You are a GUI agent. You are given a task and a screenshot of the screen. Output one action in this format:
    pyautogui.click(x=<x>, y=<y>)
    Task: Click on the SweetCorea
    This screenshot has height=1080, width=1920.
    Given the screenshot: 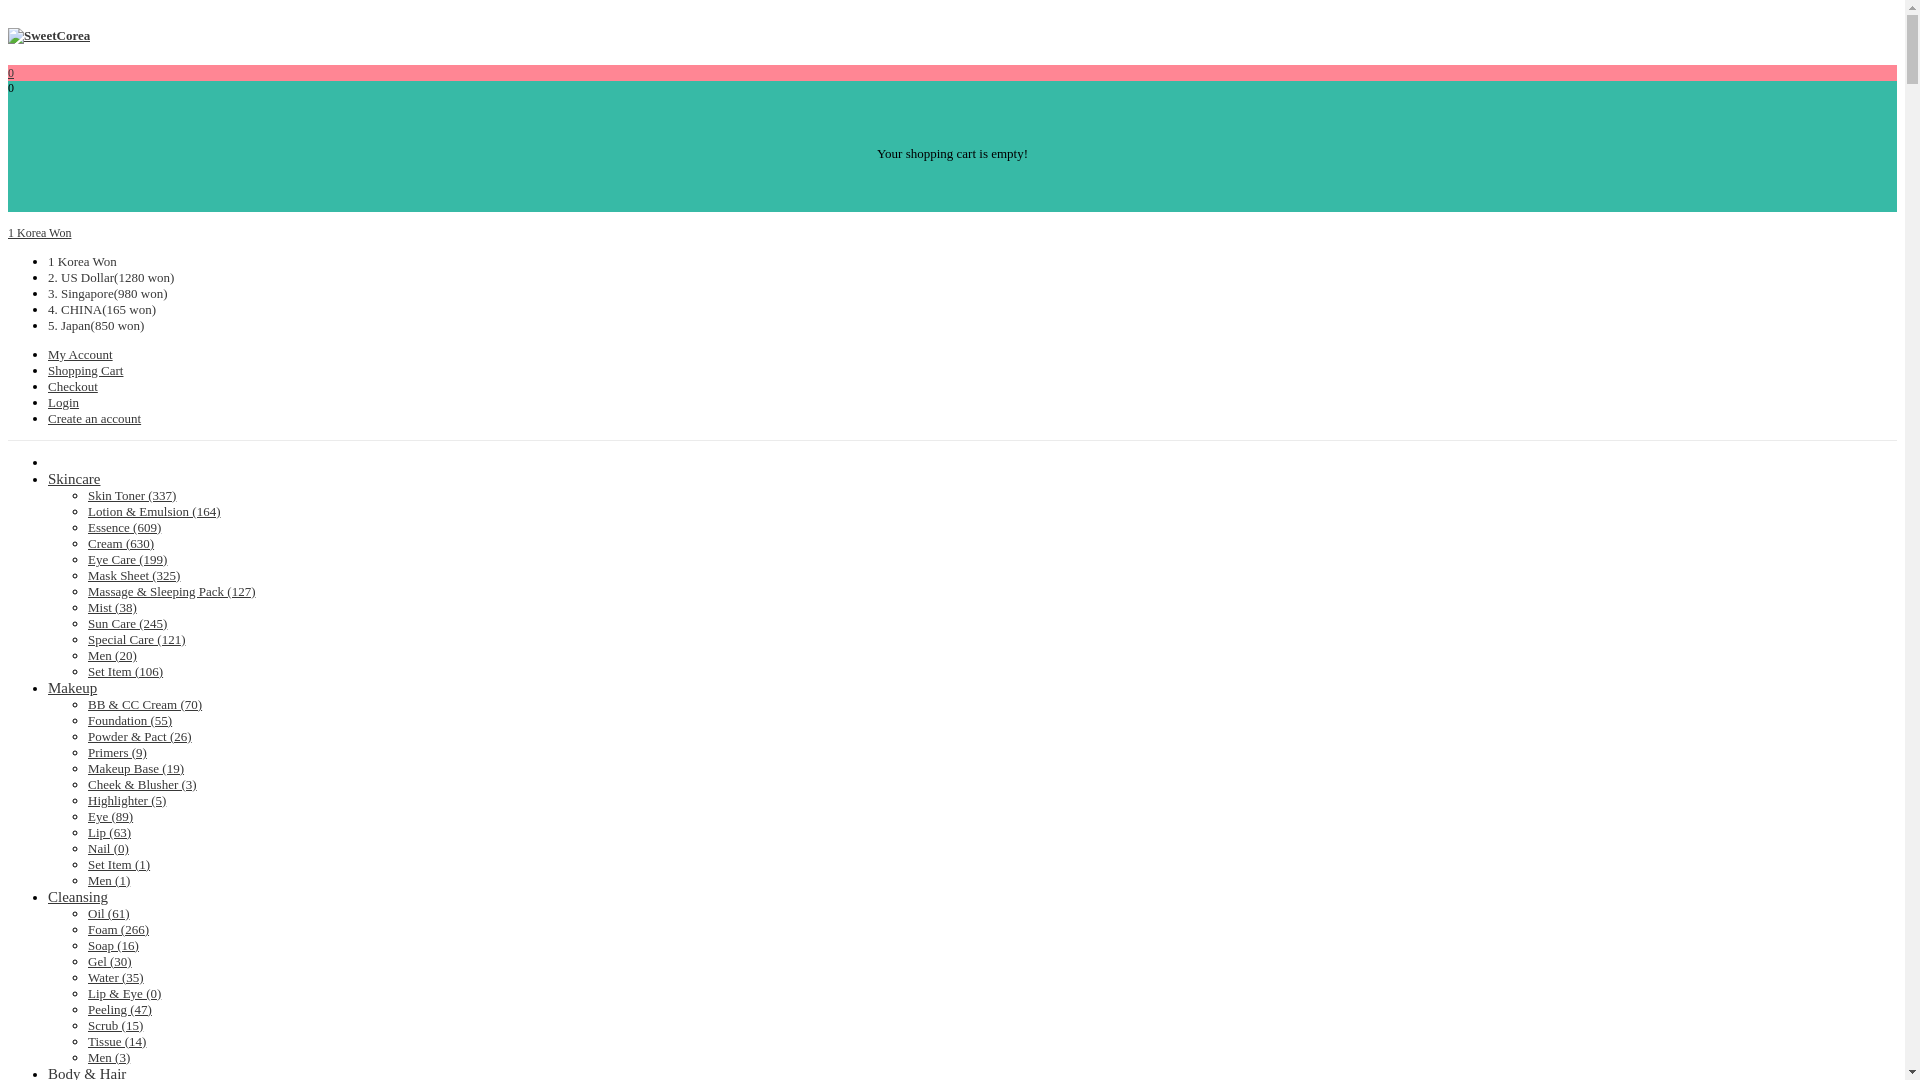 What is the action you would take?
    pyautogui.click(x=48, y=36)
    